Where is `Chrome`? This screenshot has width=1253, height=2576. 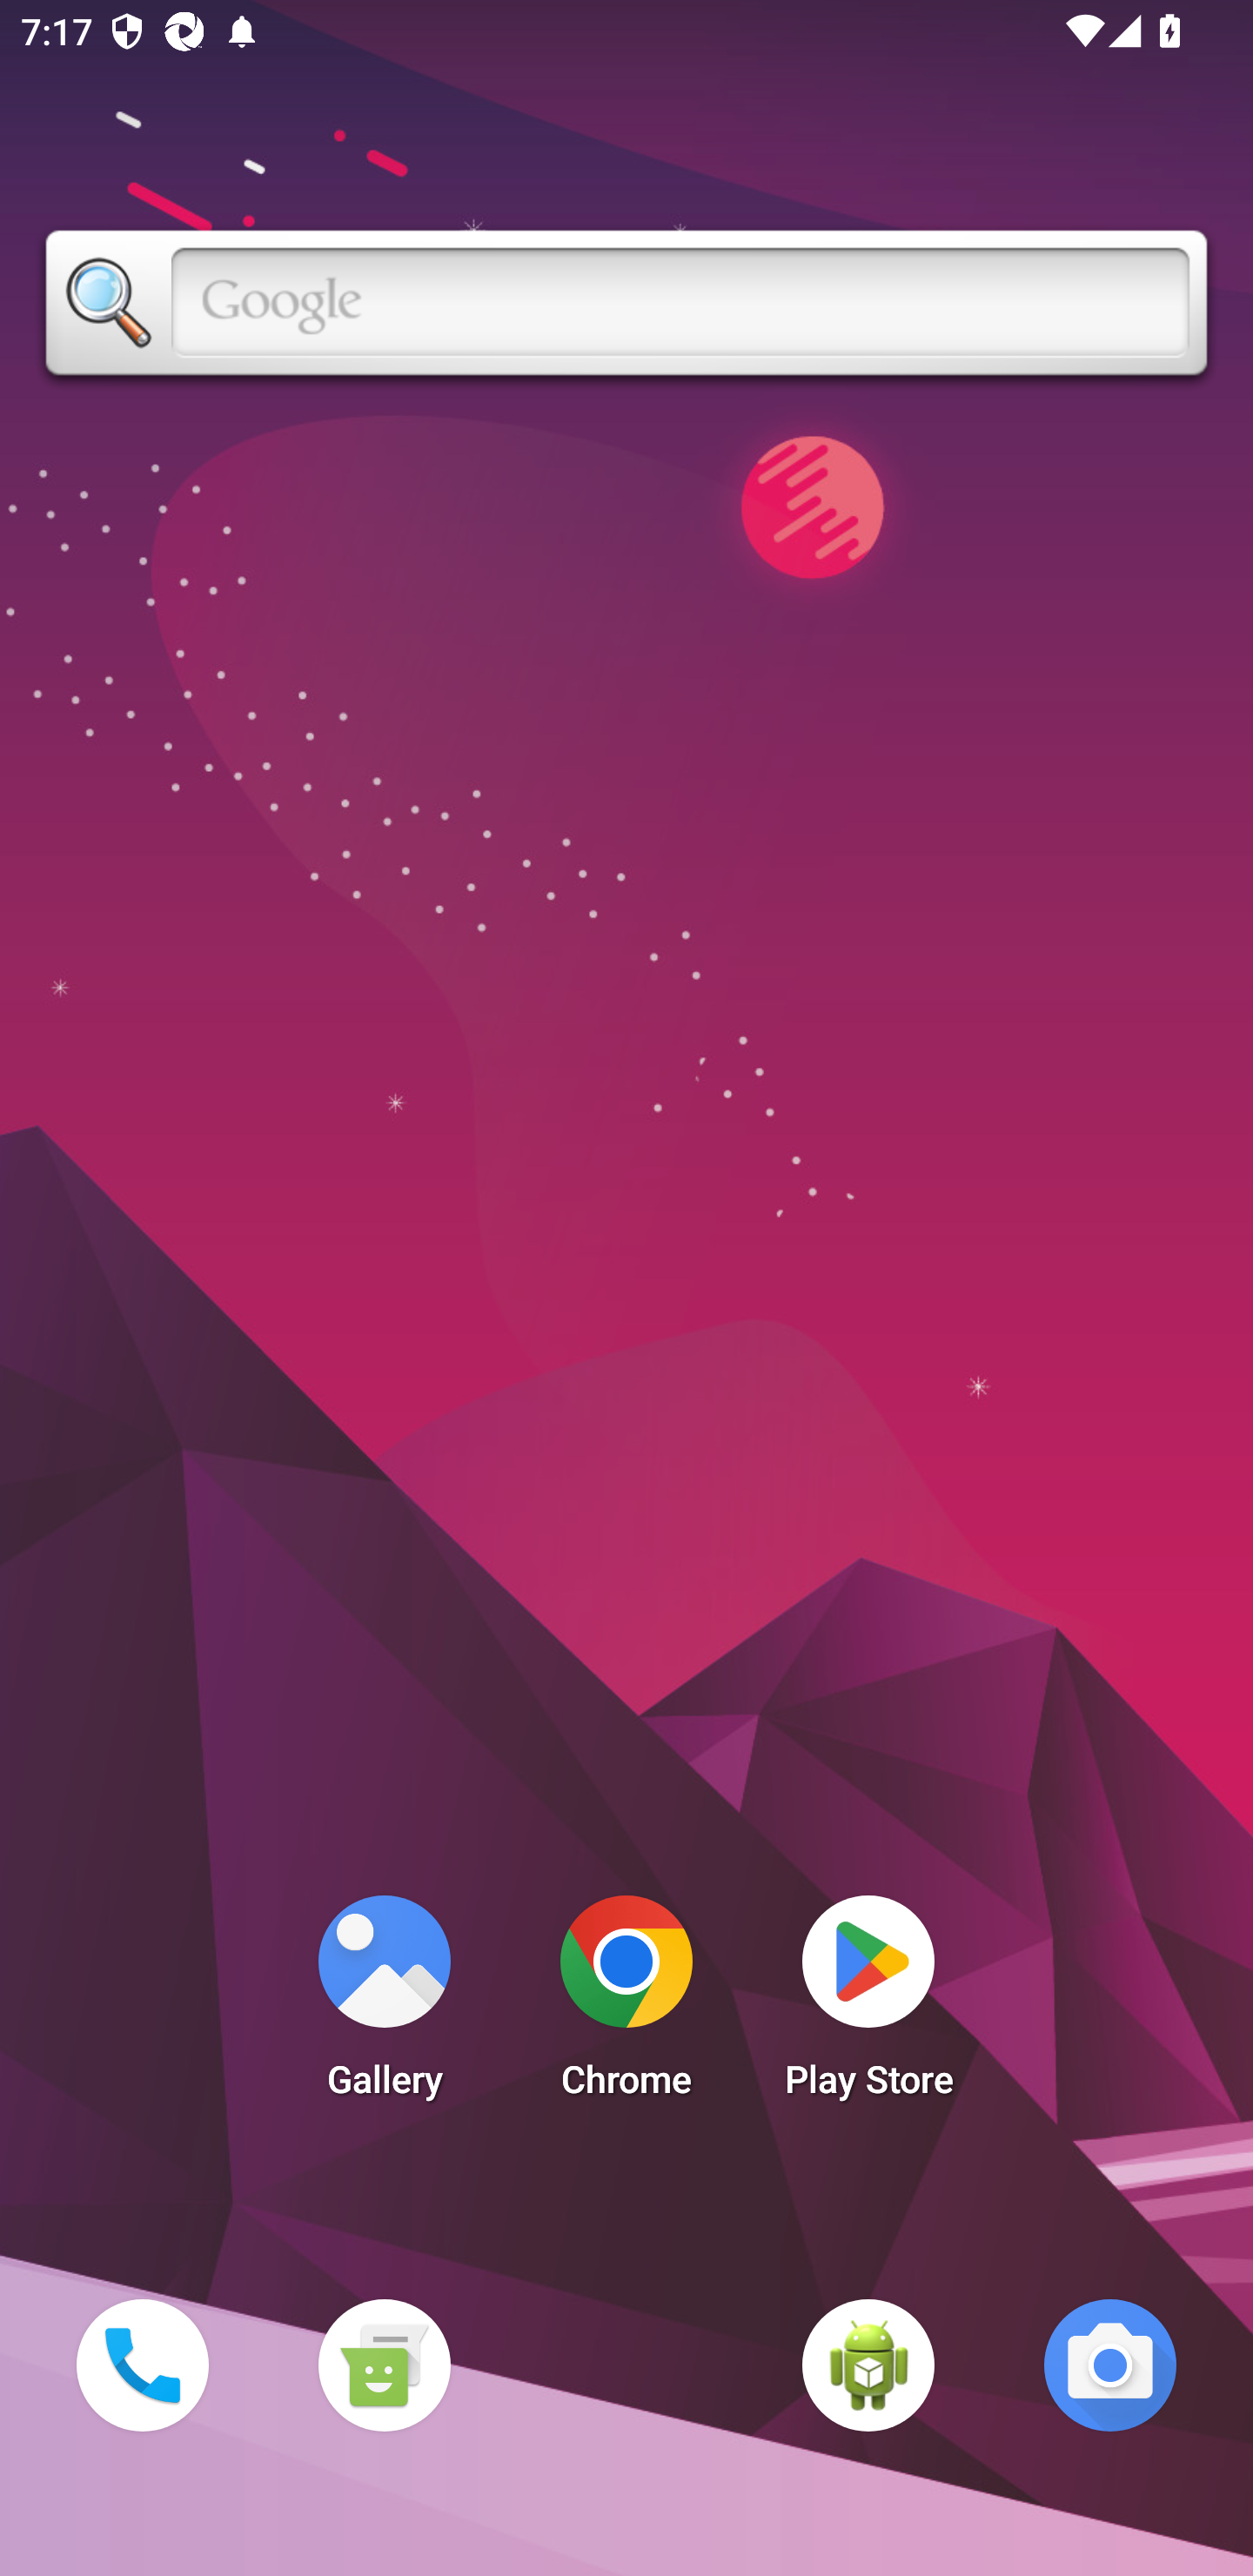
Chrome is located at coordinates (626, 2005).